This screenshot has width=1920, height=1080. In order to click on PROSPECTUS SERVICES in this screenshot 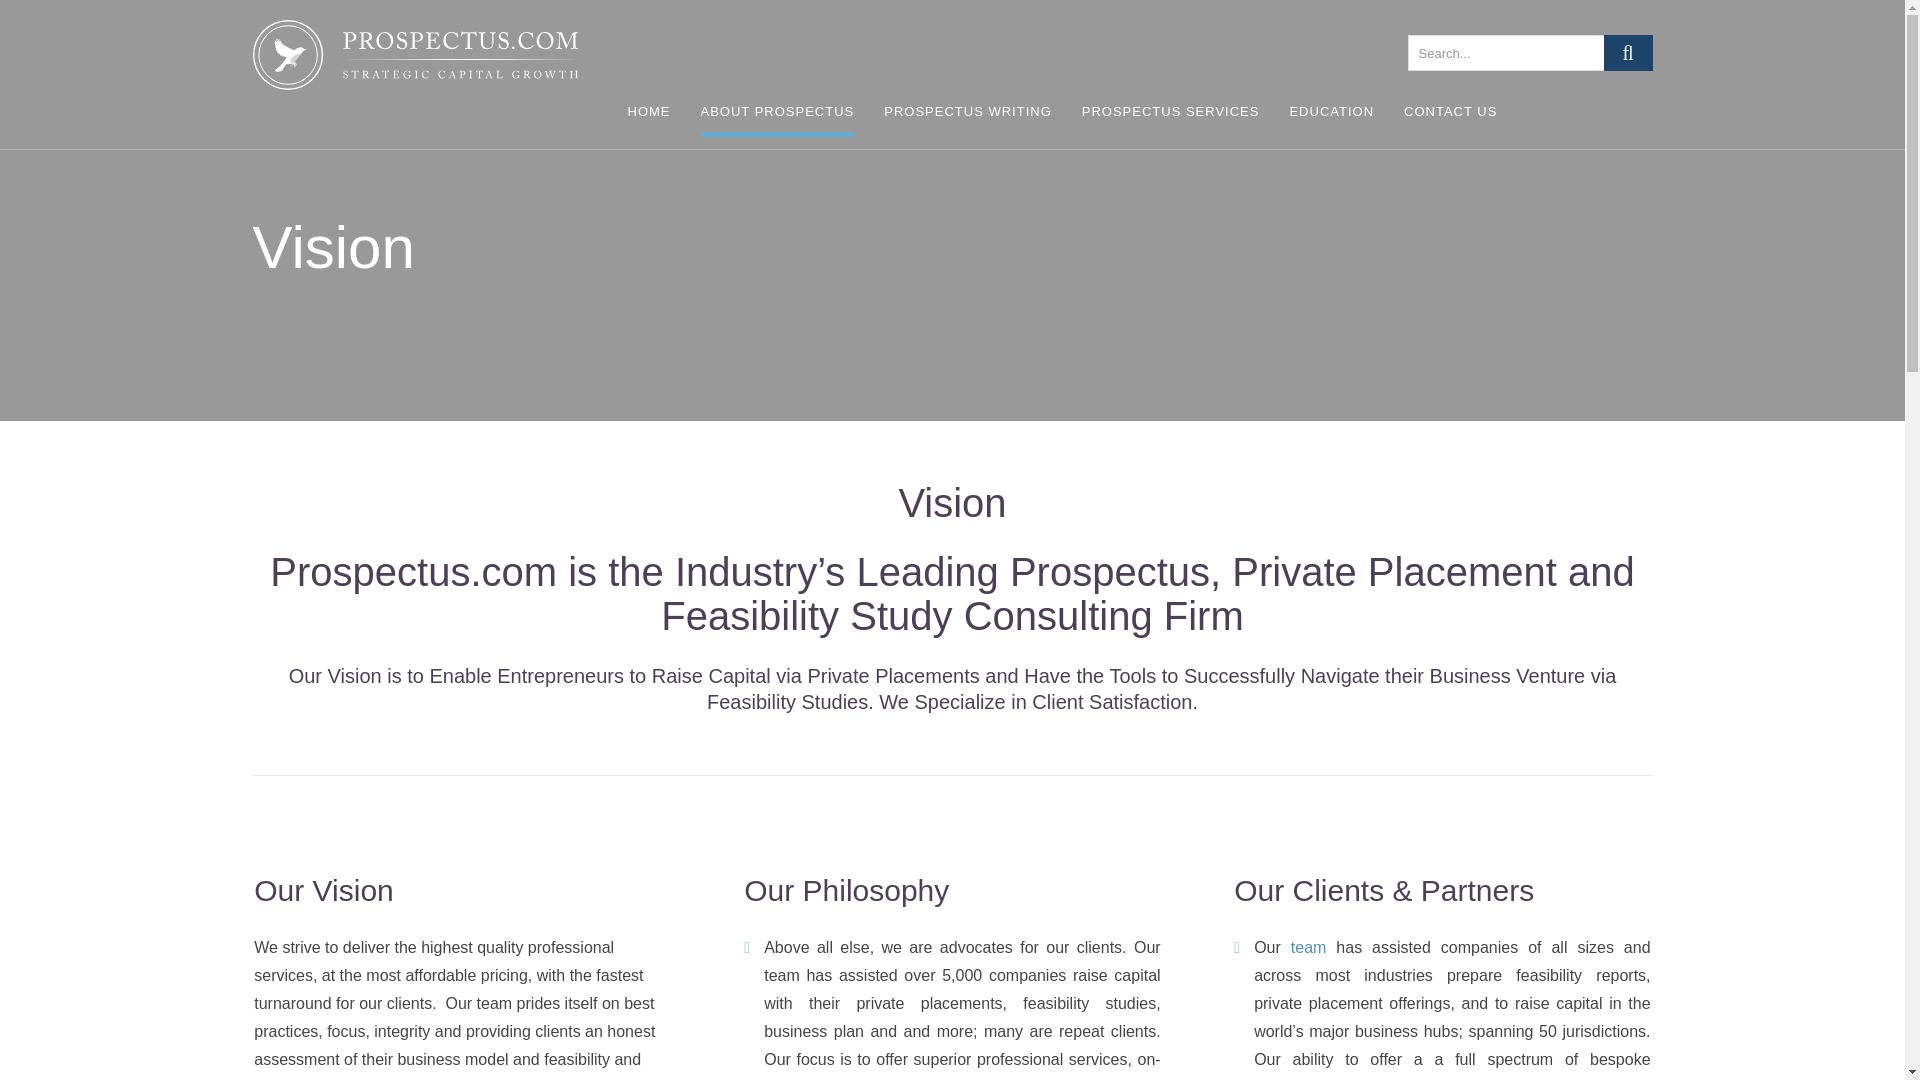, I will do `click(1170, 118)`.